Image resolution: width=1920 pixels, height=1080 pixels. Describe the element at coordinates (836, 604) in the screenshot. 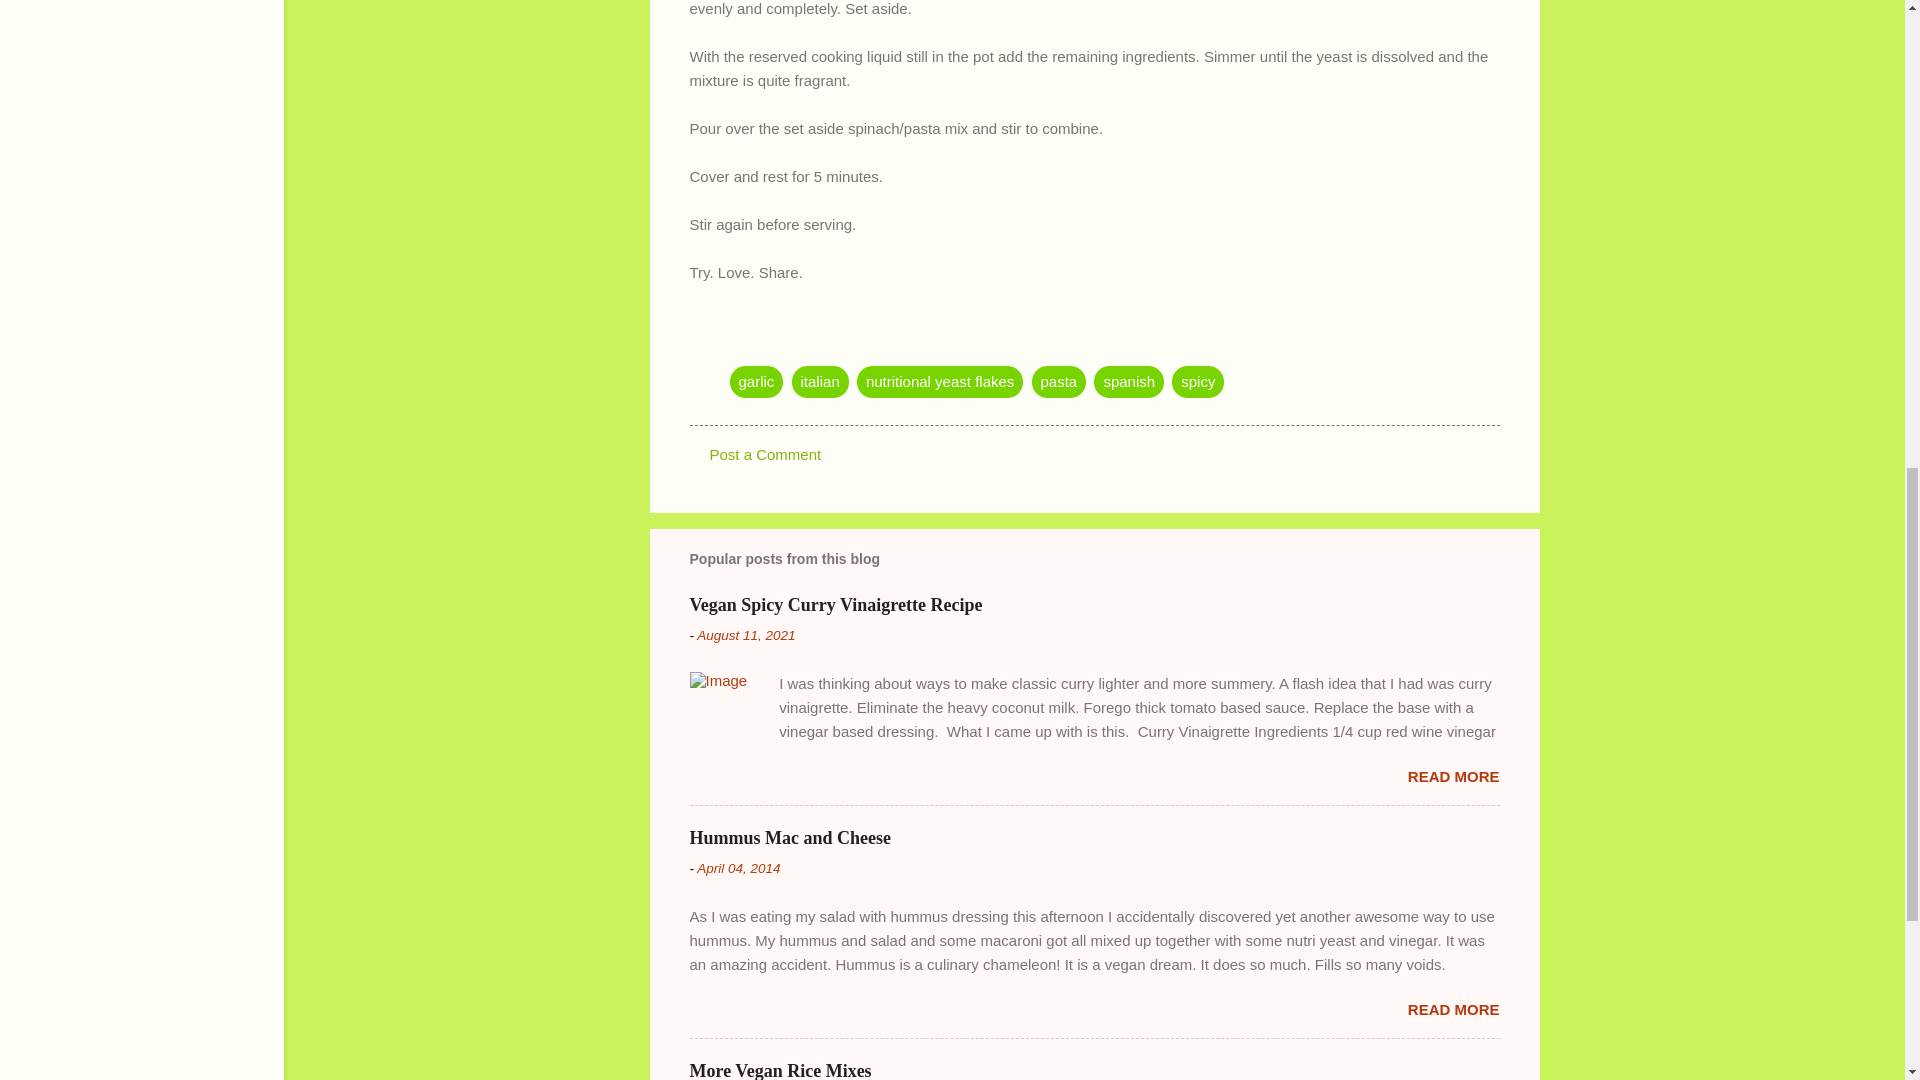

I see `Vegan Spicy Curry Vinaigrette Recipe` at that location.